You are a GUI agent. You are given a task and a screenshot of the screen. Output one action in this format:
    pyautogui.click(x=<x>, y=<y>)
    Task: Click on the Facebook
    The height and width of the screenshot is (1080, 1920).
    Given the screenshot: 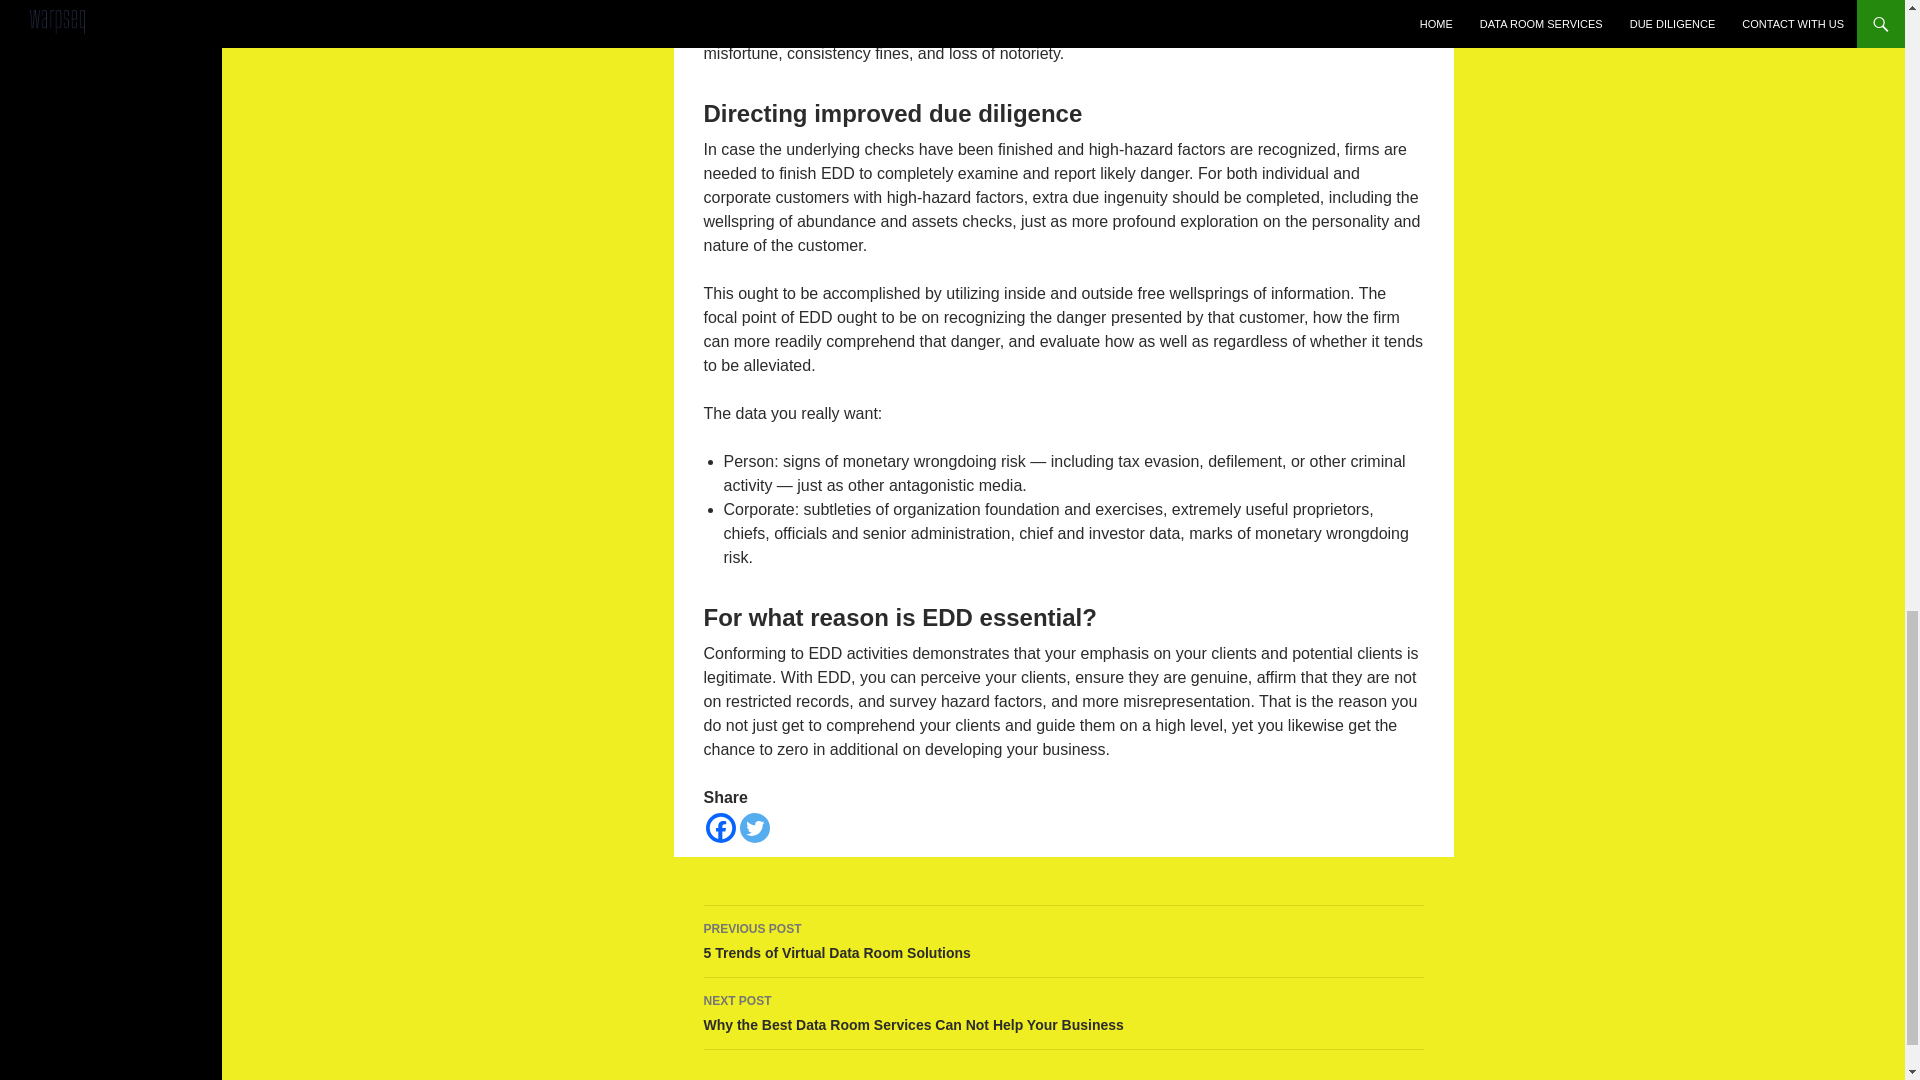 What is the action you would take?
    pyautogui.click(x=720, y=828)
    